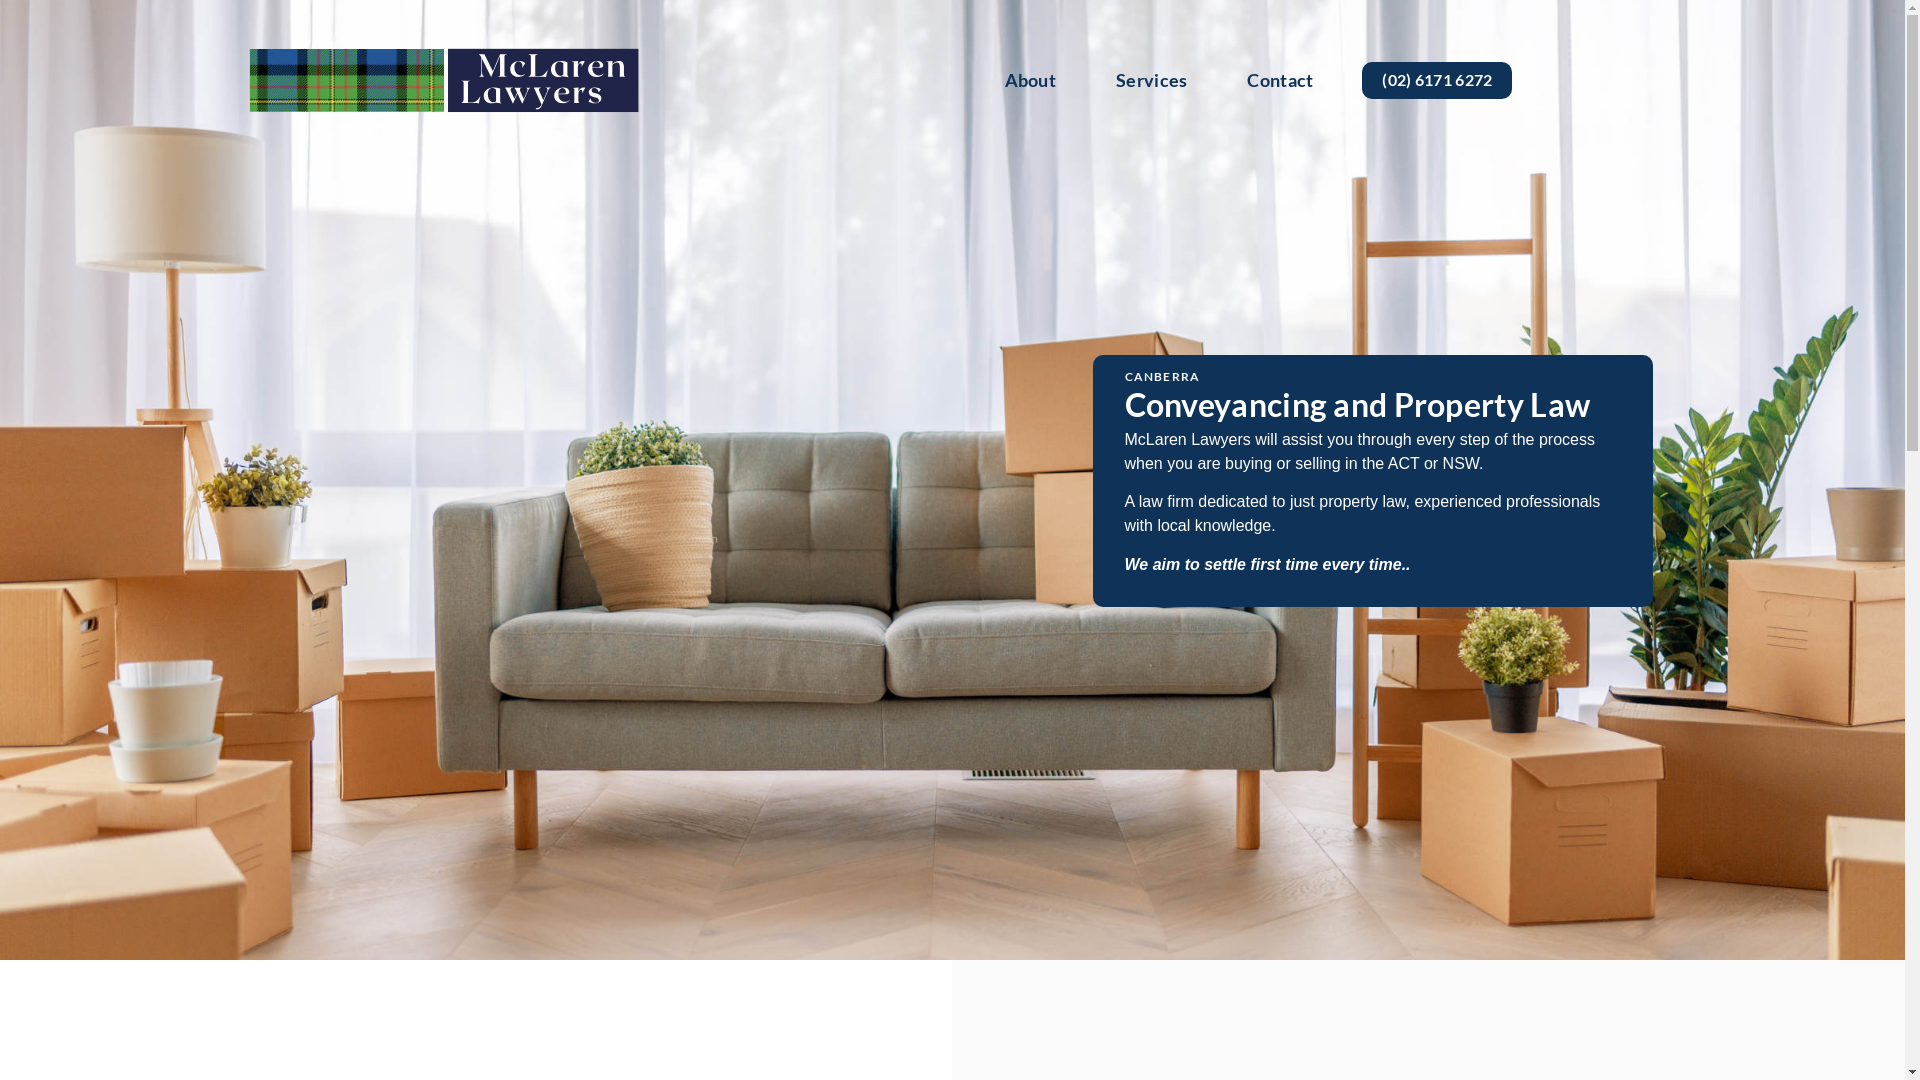  I want to click on Services, so click(1152, 80).